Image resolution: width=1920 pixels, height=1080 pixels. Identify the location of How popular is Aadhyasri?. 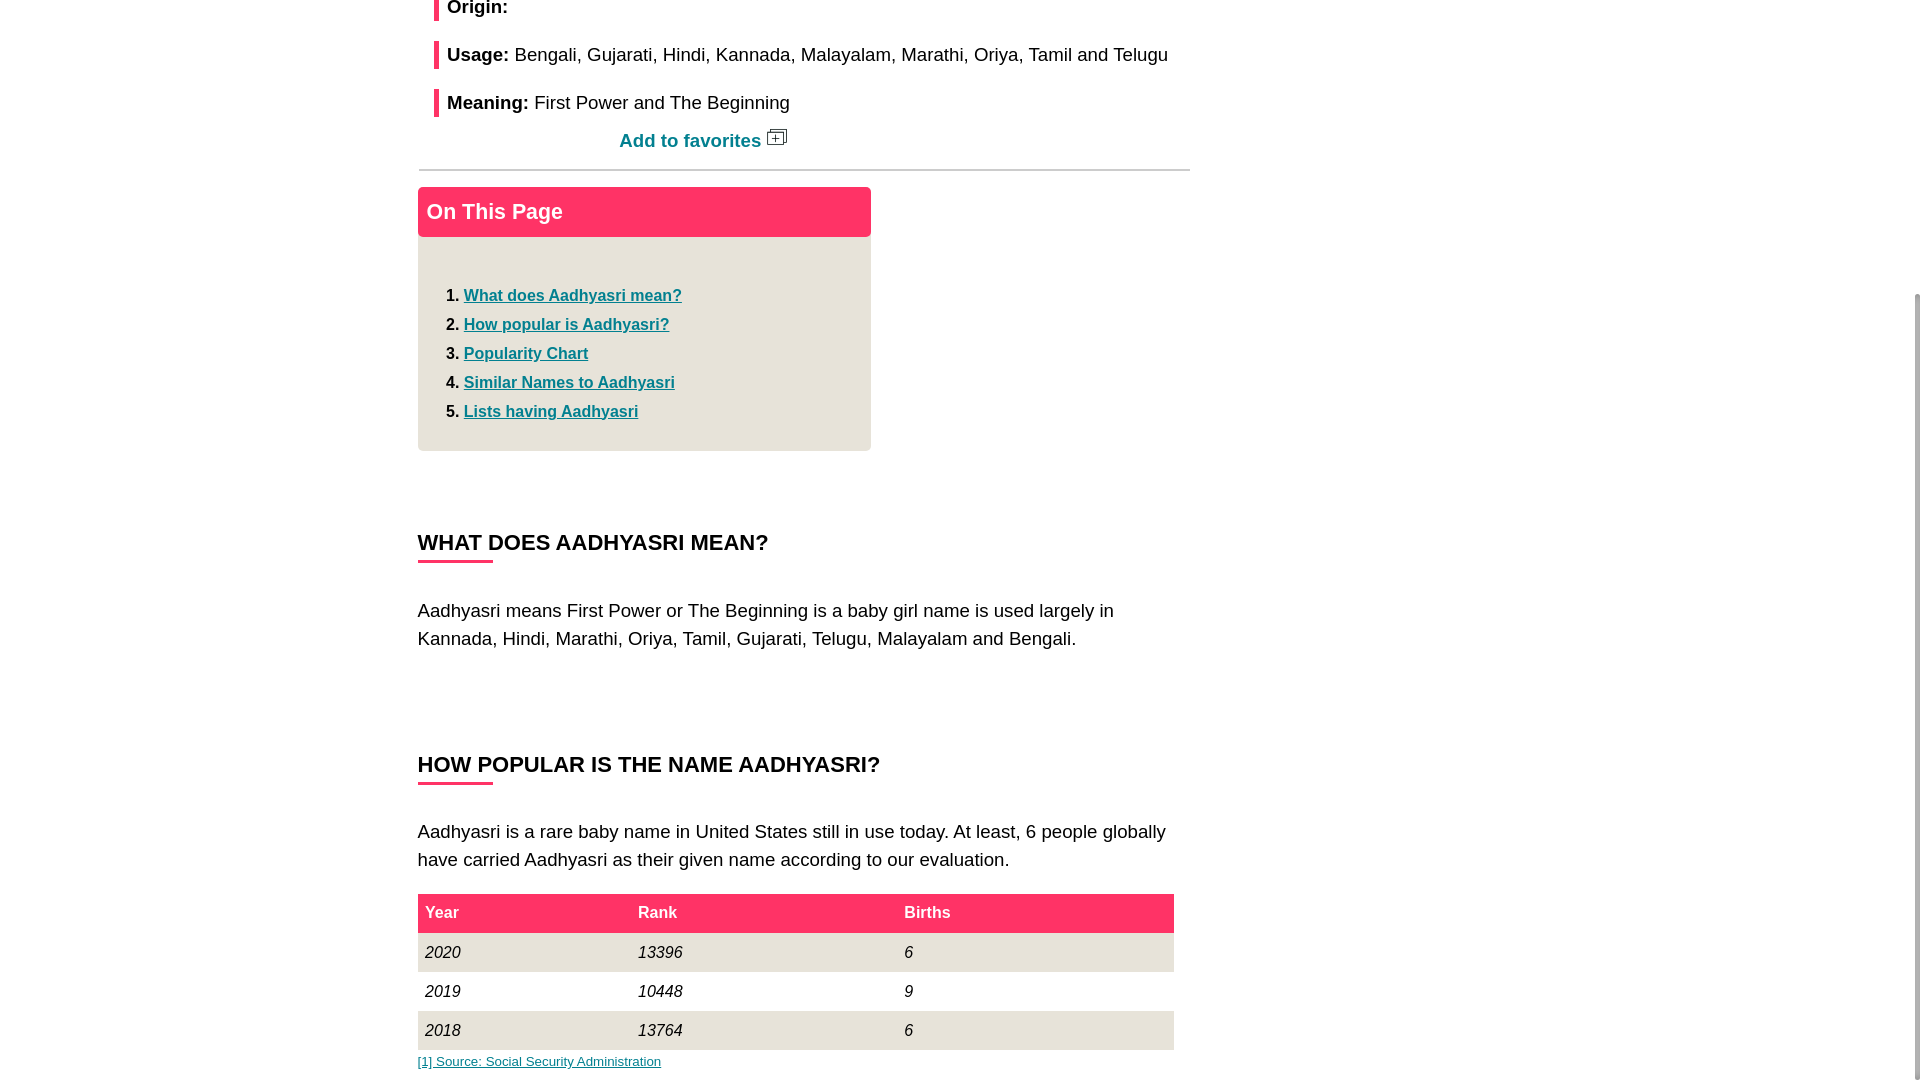
(567, 324).